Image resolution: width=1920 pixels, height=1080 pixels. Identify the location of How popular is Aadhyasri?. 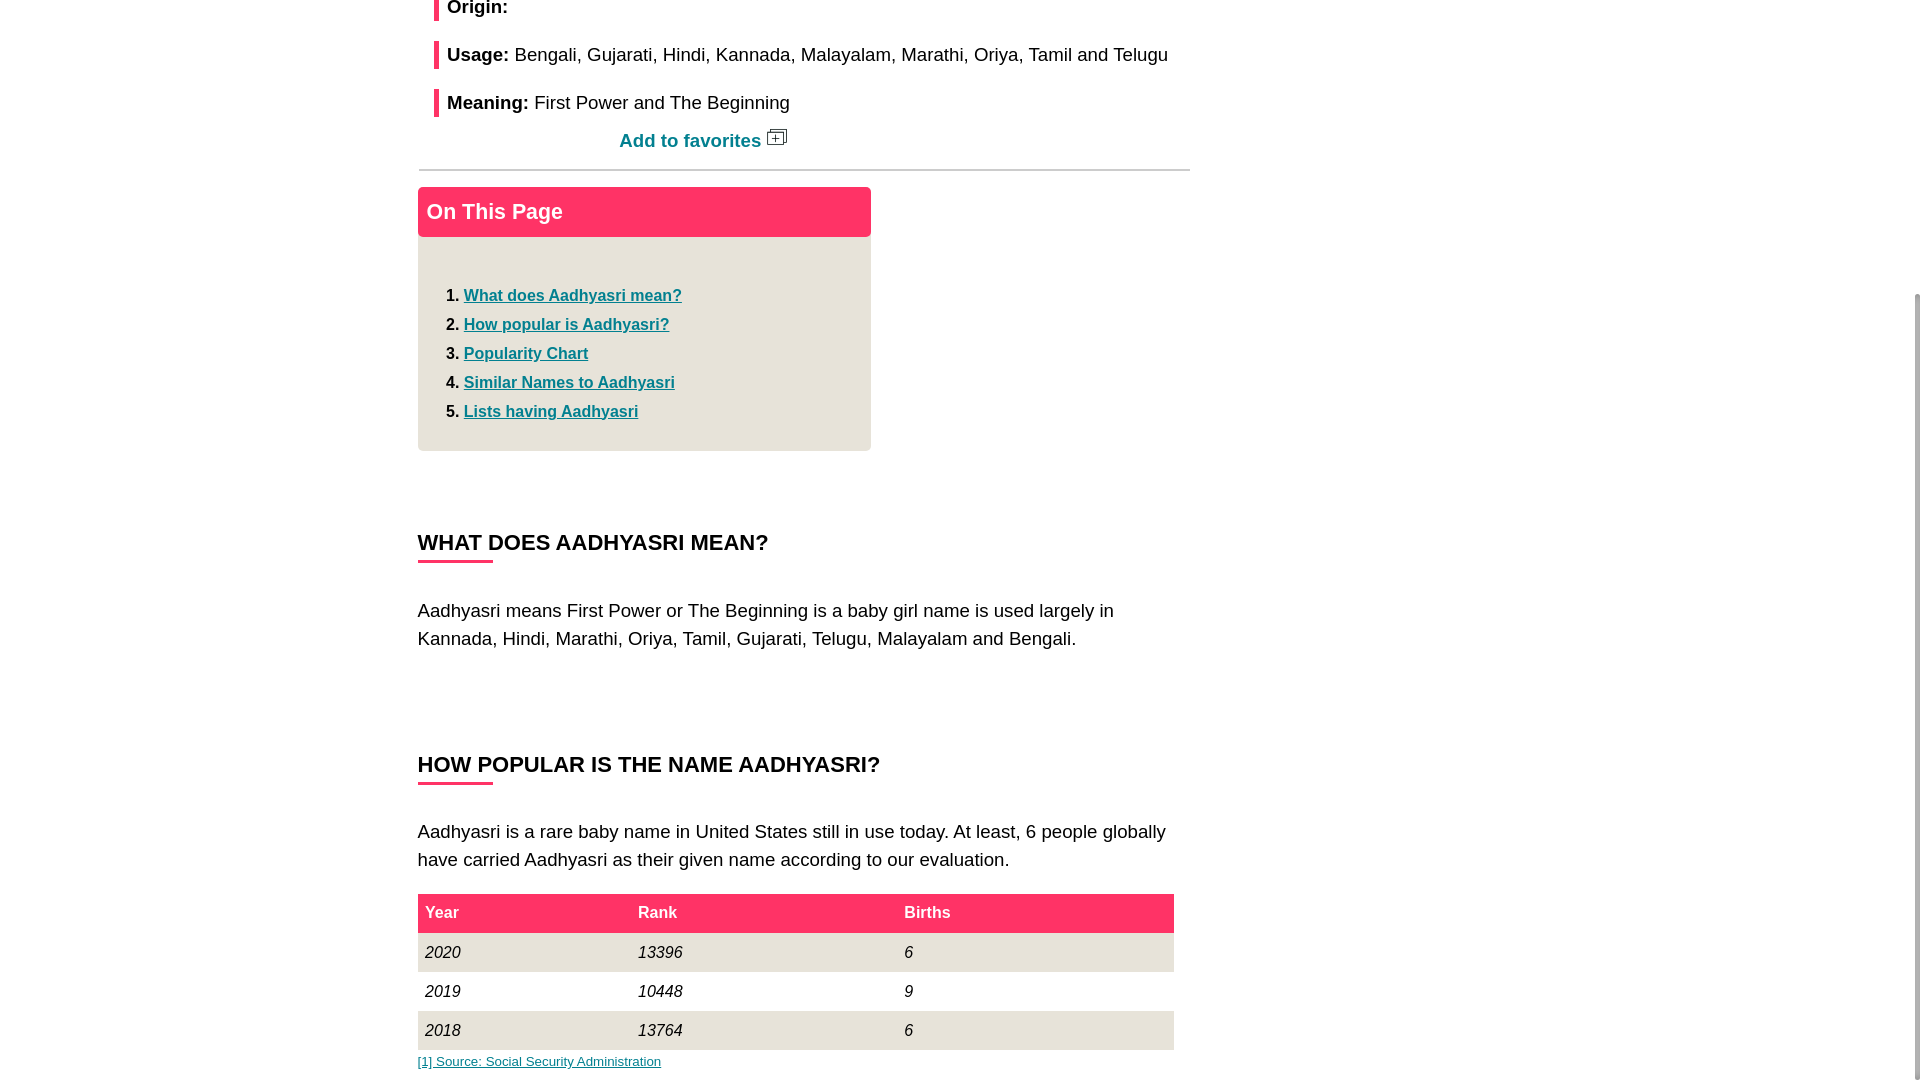
(567, 324).